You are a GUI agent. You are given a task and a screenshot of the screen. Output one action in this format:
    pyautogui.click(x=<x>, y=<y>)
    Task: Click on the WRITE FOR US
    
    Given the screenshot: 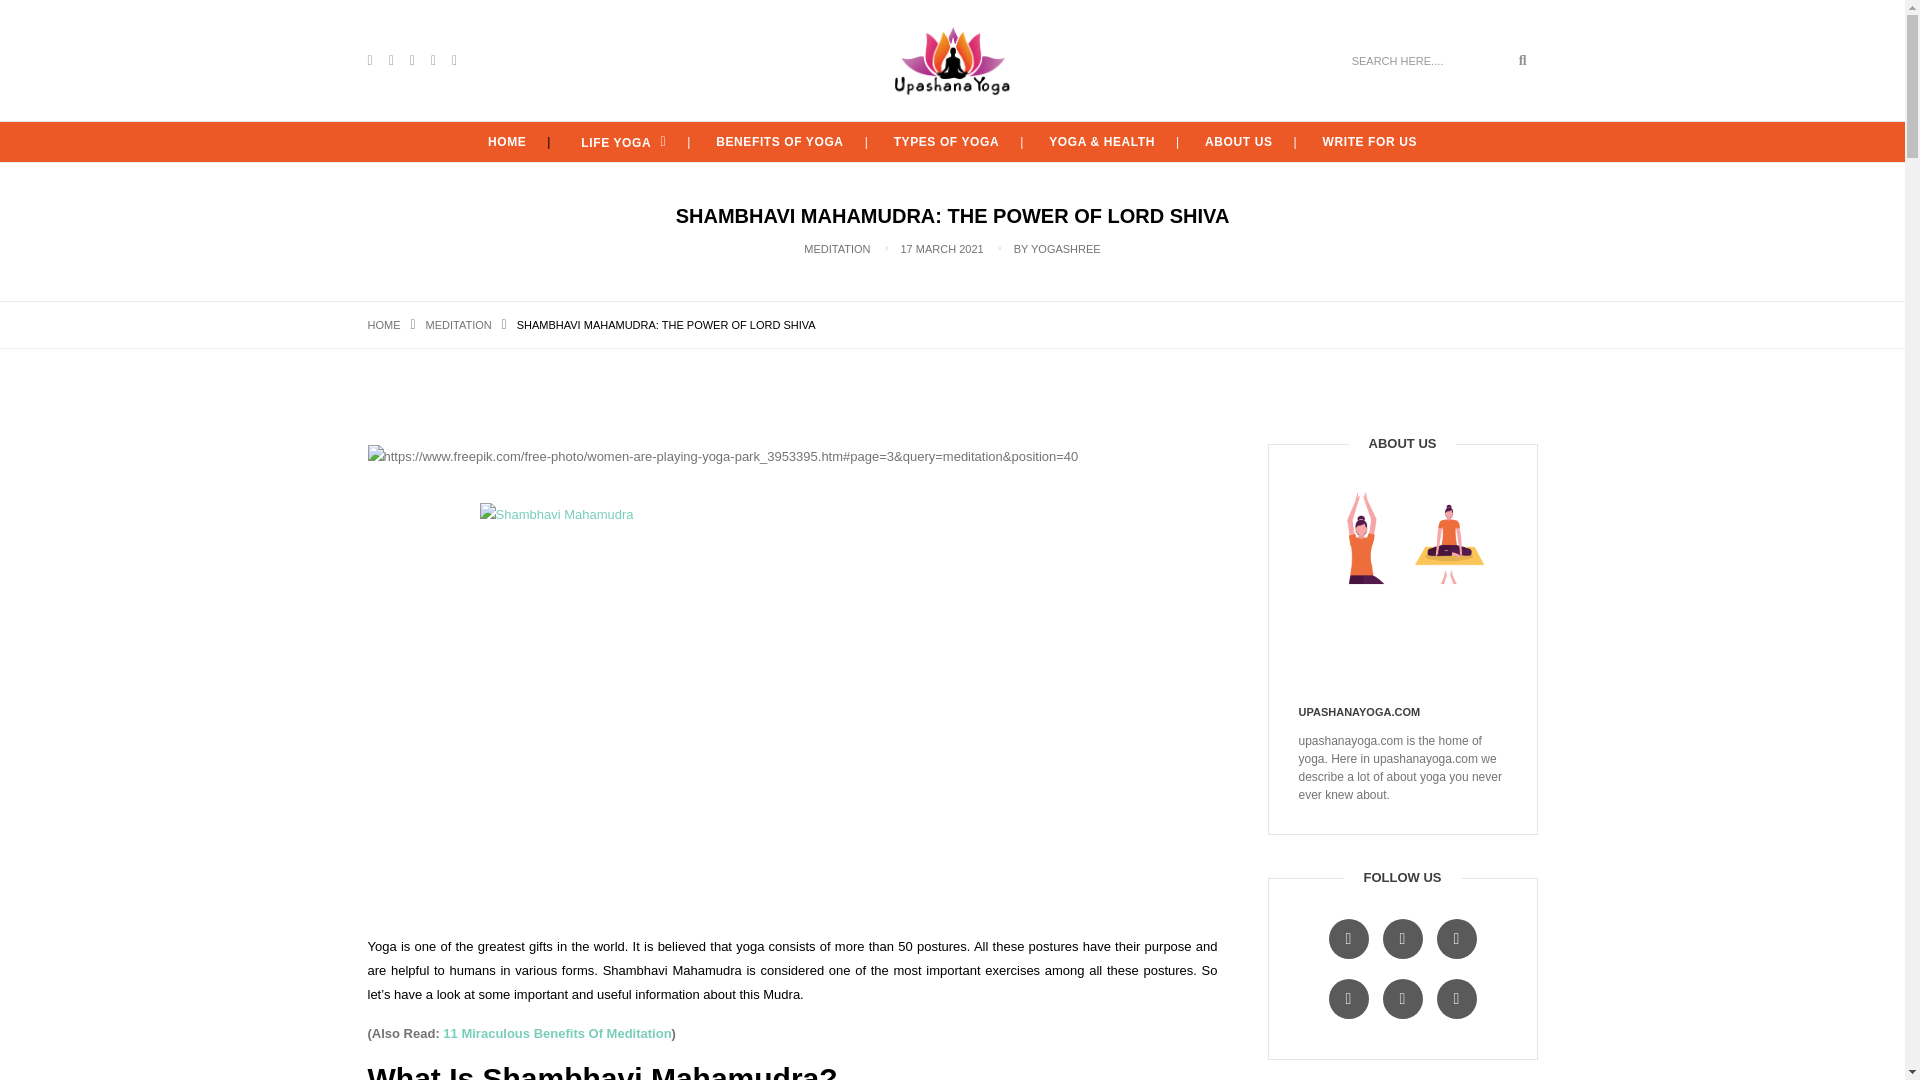 What is the action you would take?
    pyautogui.click(x=1370, y=142)
    